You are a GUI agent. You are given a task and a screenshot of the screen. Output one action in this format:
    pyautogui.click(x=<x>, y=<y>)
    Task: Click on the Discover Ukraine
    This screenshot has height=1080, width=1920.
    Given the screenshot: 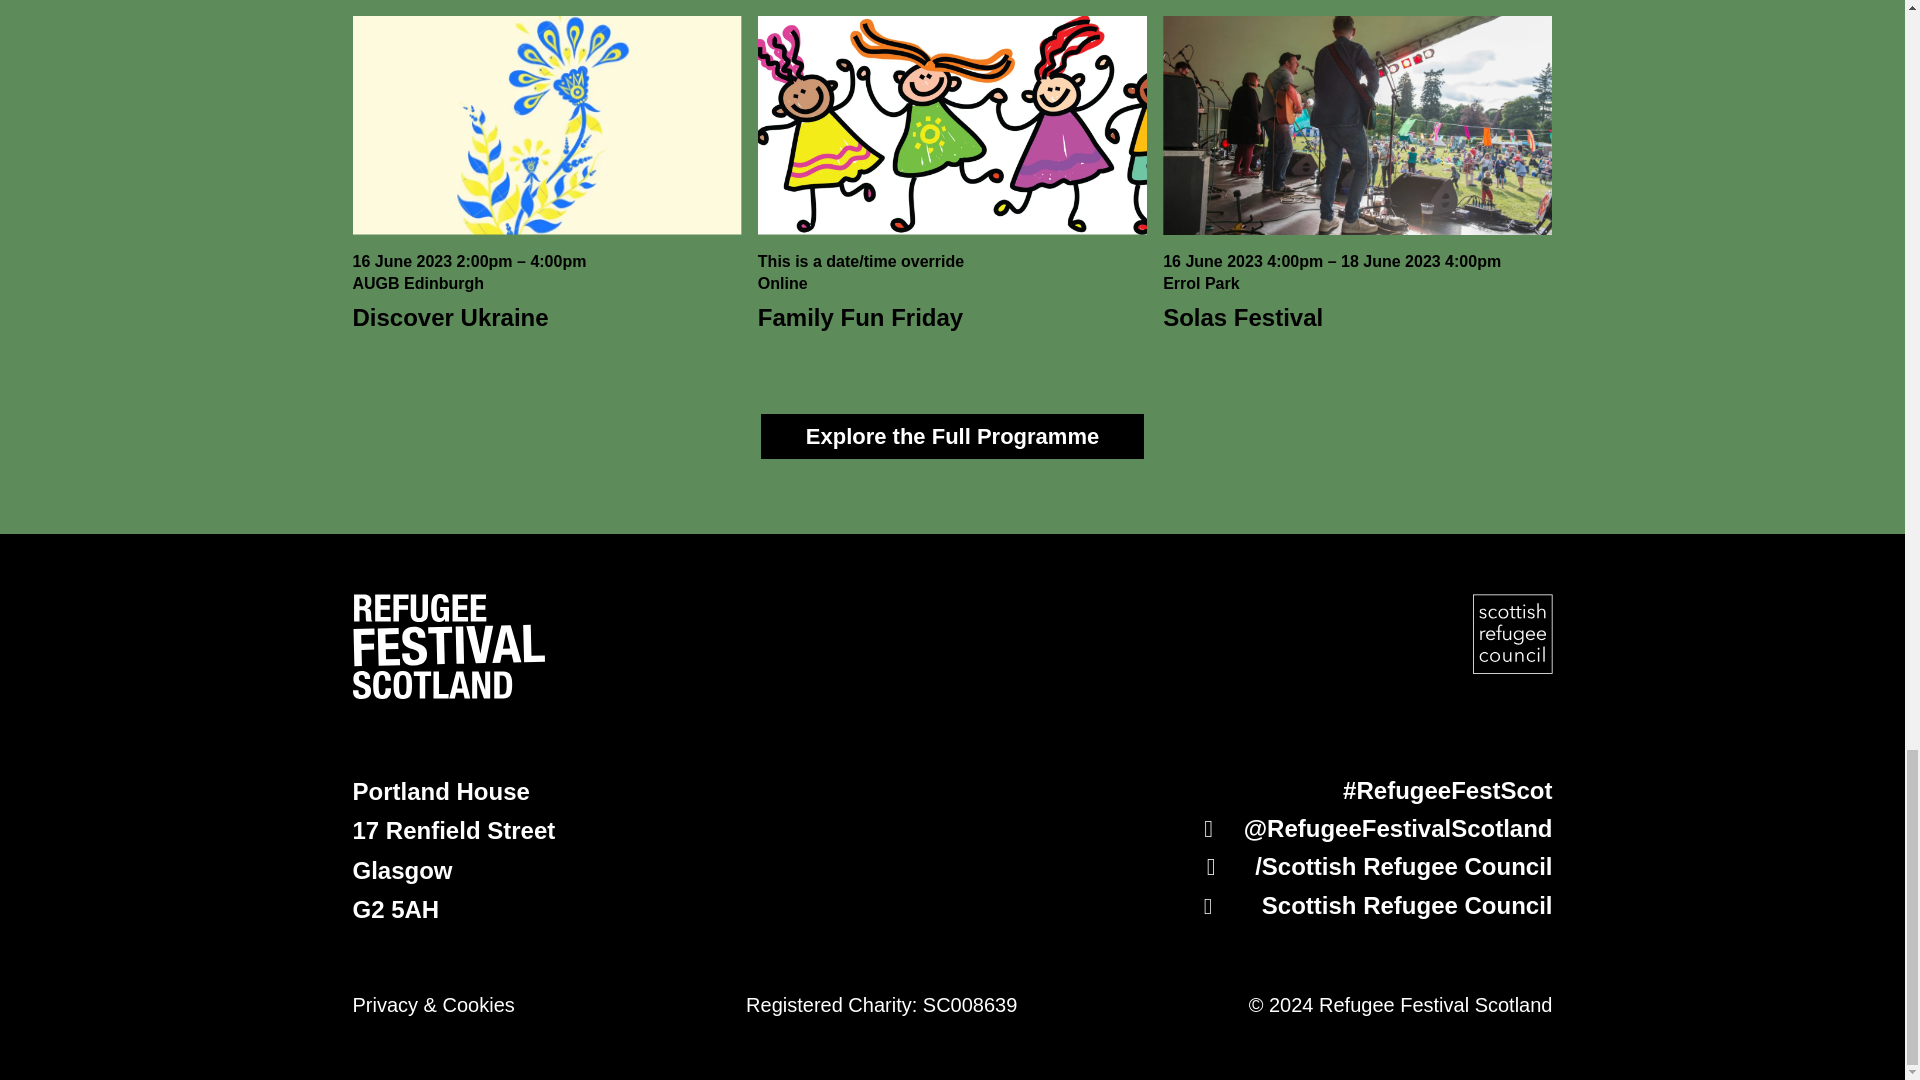 What is the action you would take?
    pyautogui.click(x=449, y=316)
    